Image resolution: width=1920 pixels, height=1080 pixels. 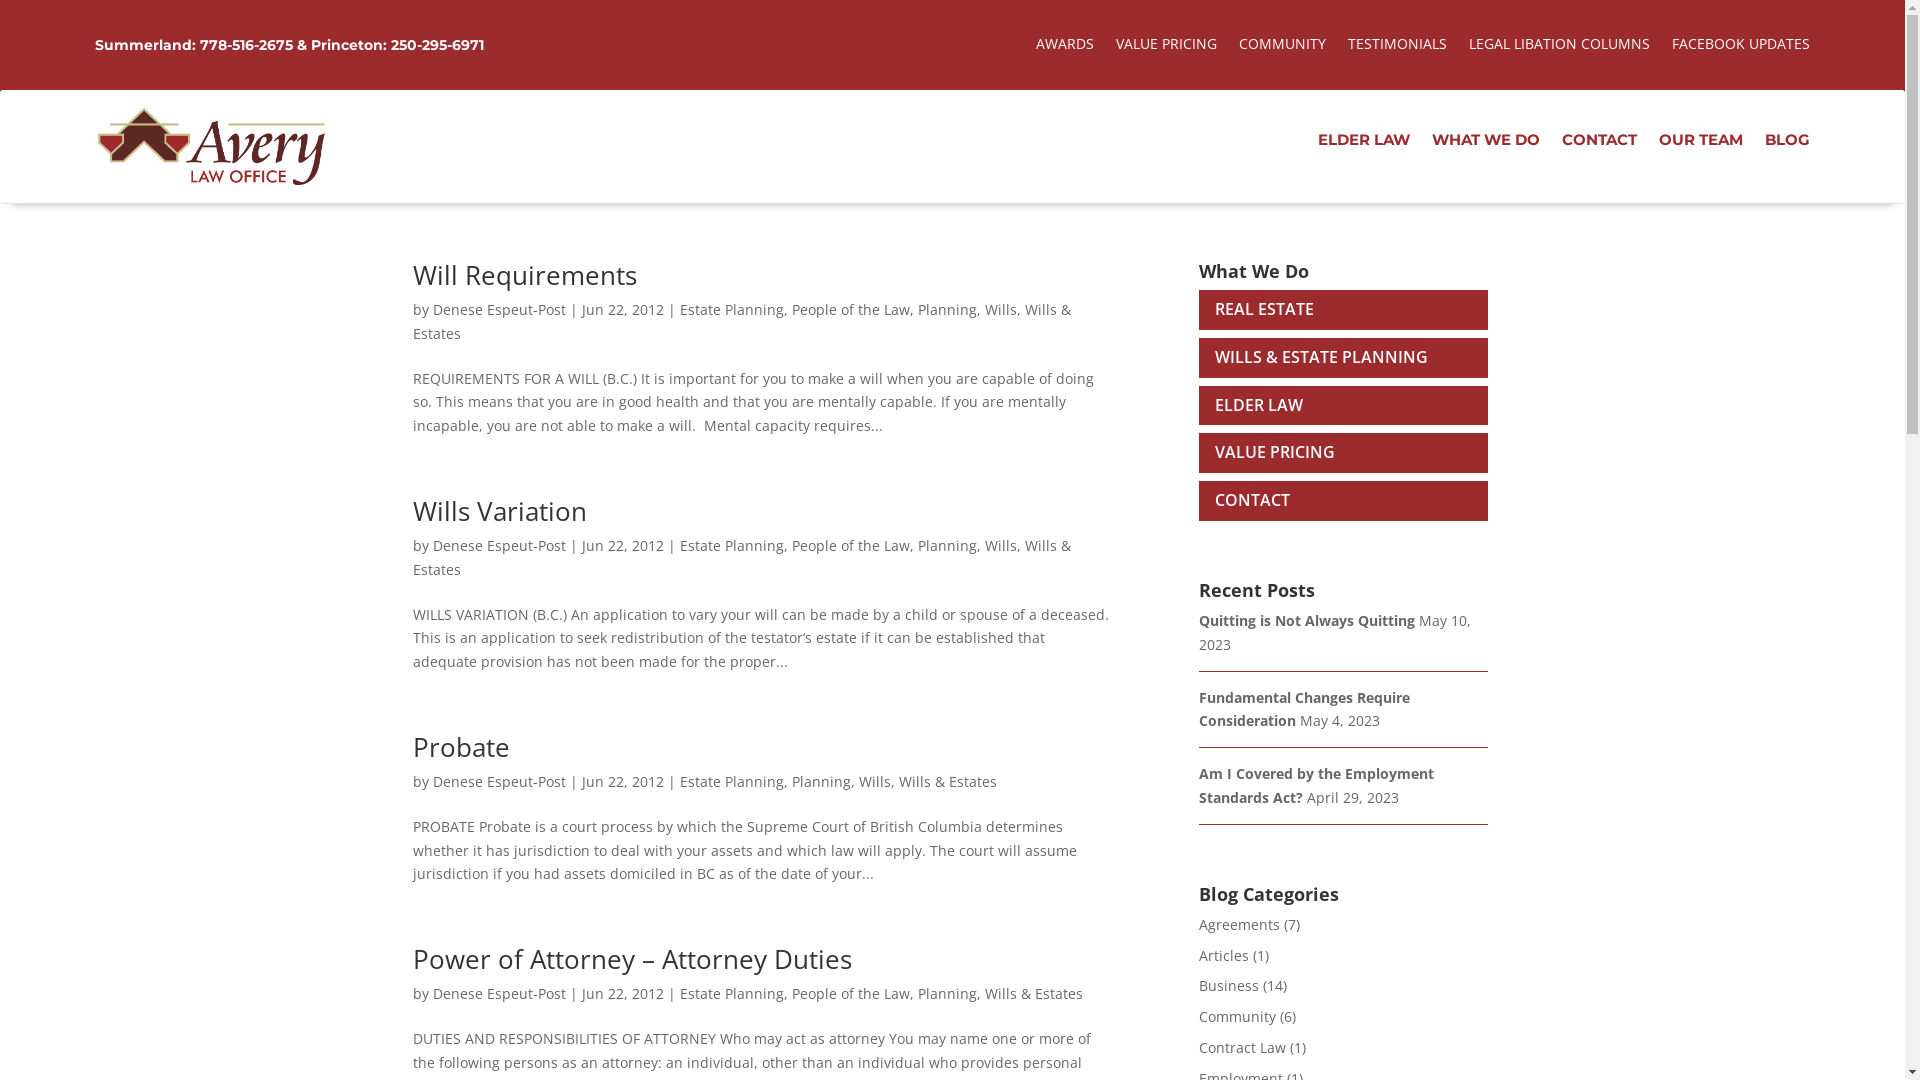 I want to click on Wills & Estates, so click(x=1032, y=994).